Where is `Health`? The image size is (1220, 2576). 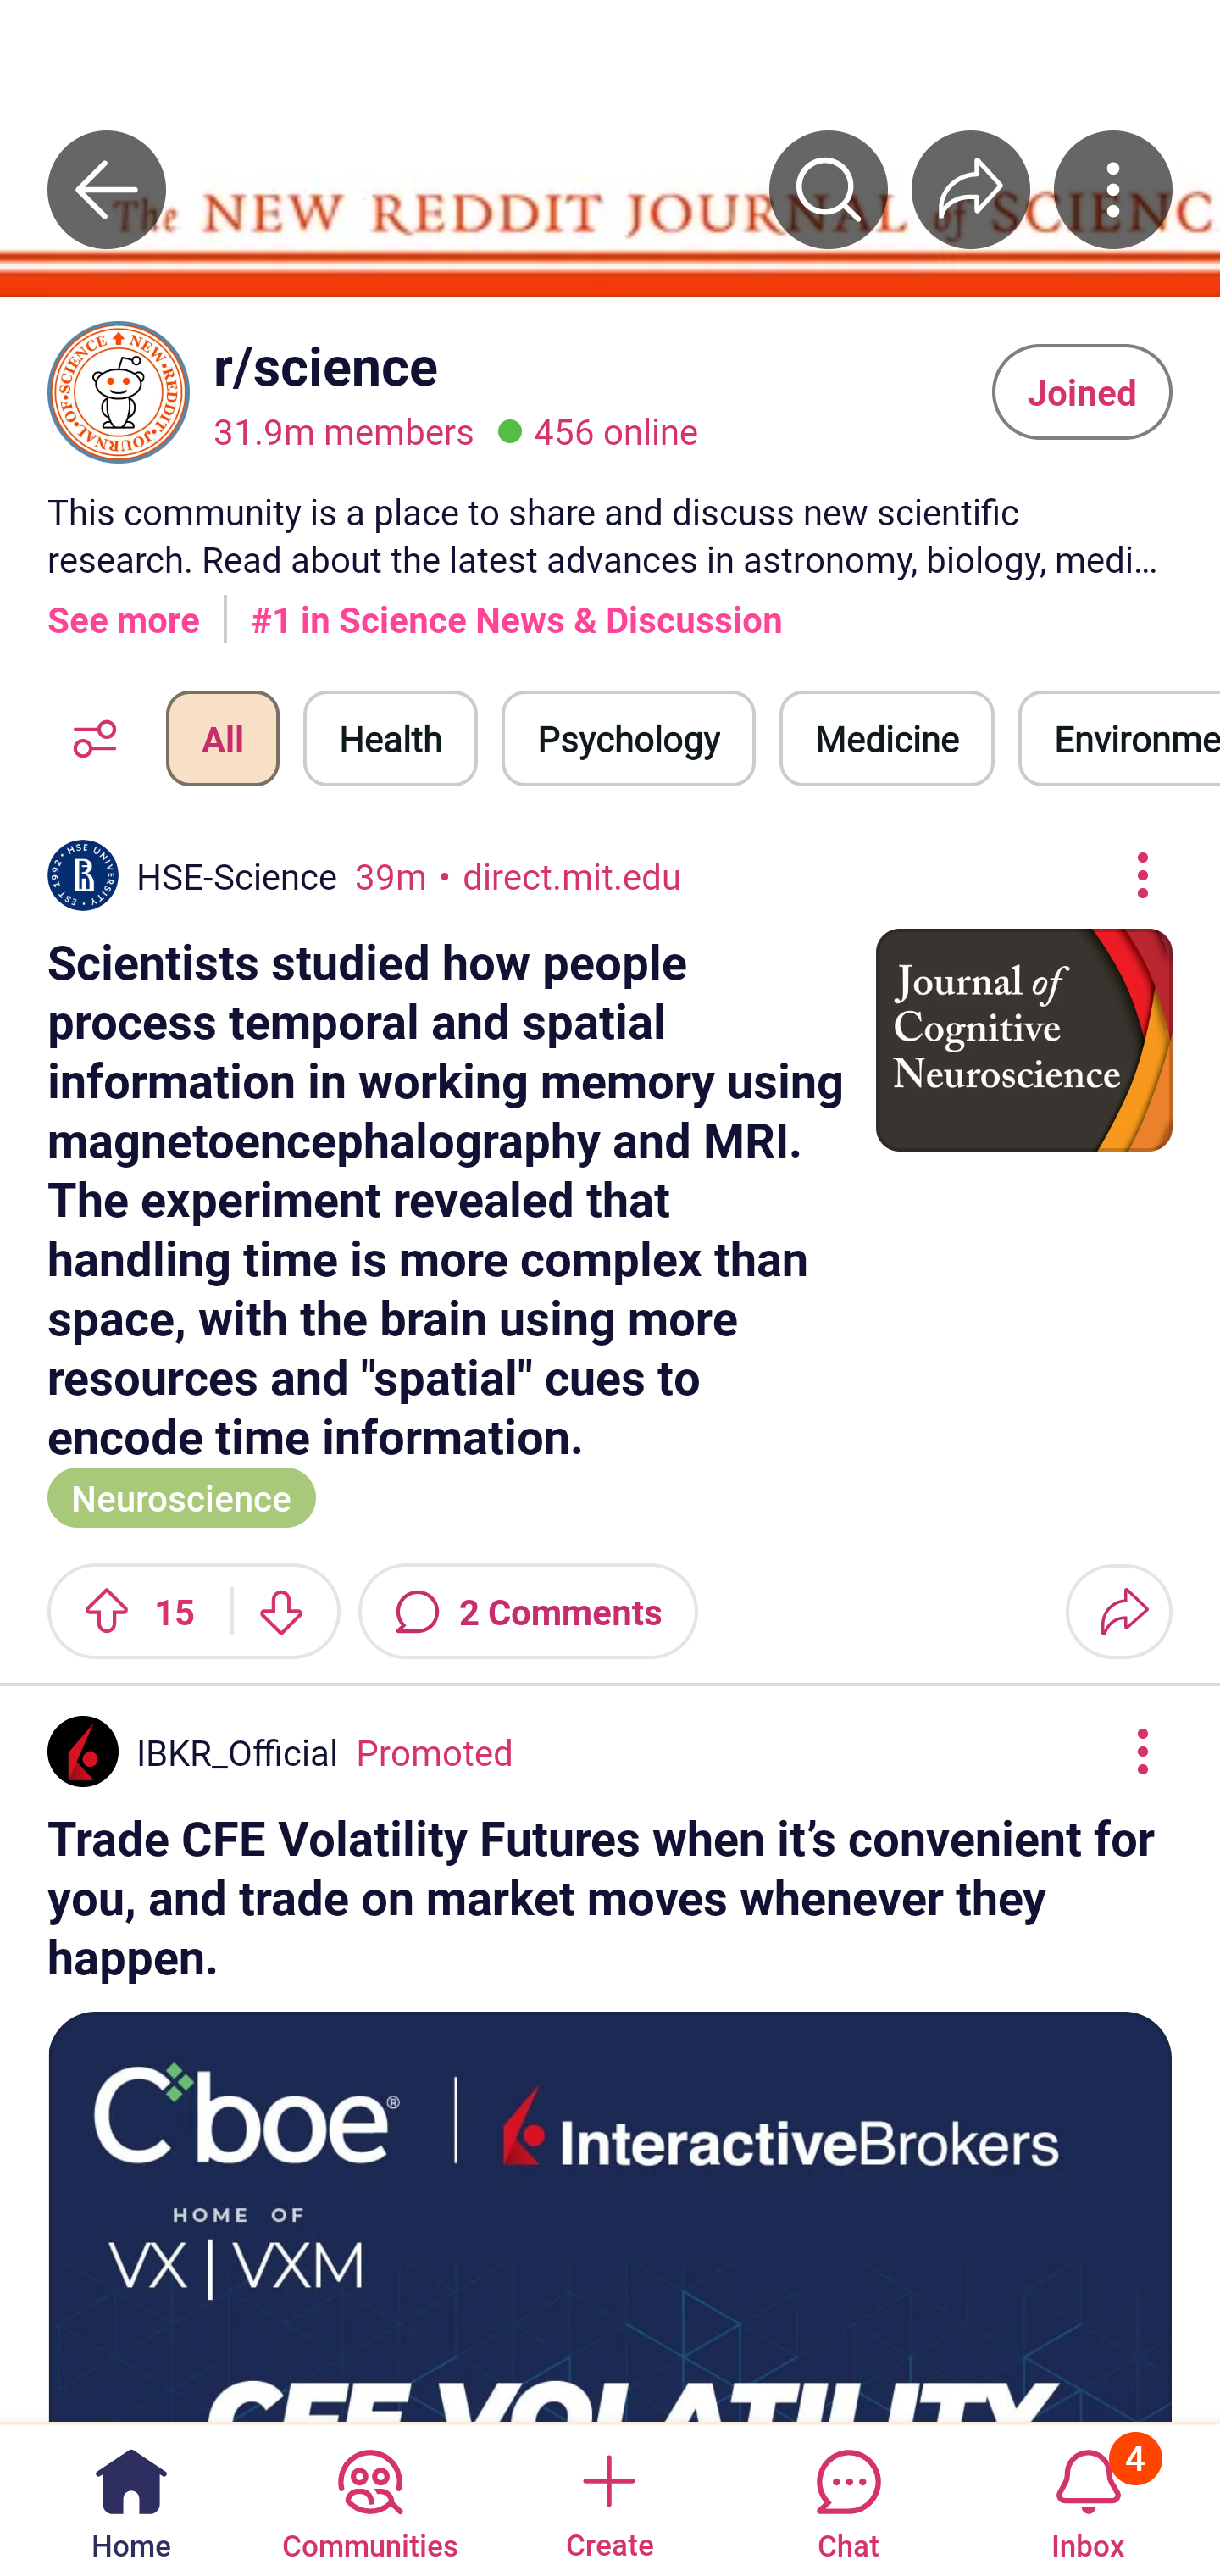 Health is located at coordinates (391, 737).